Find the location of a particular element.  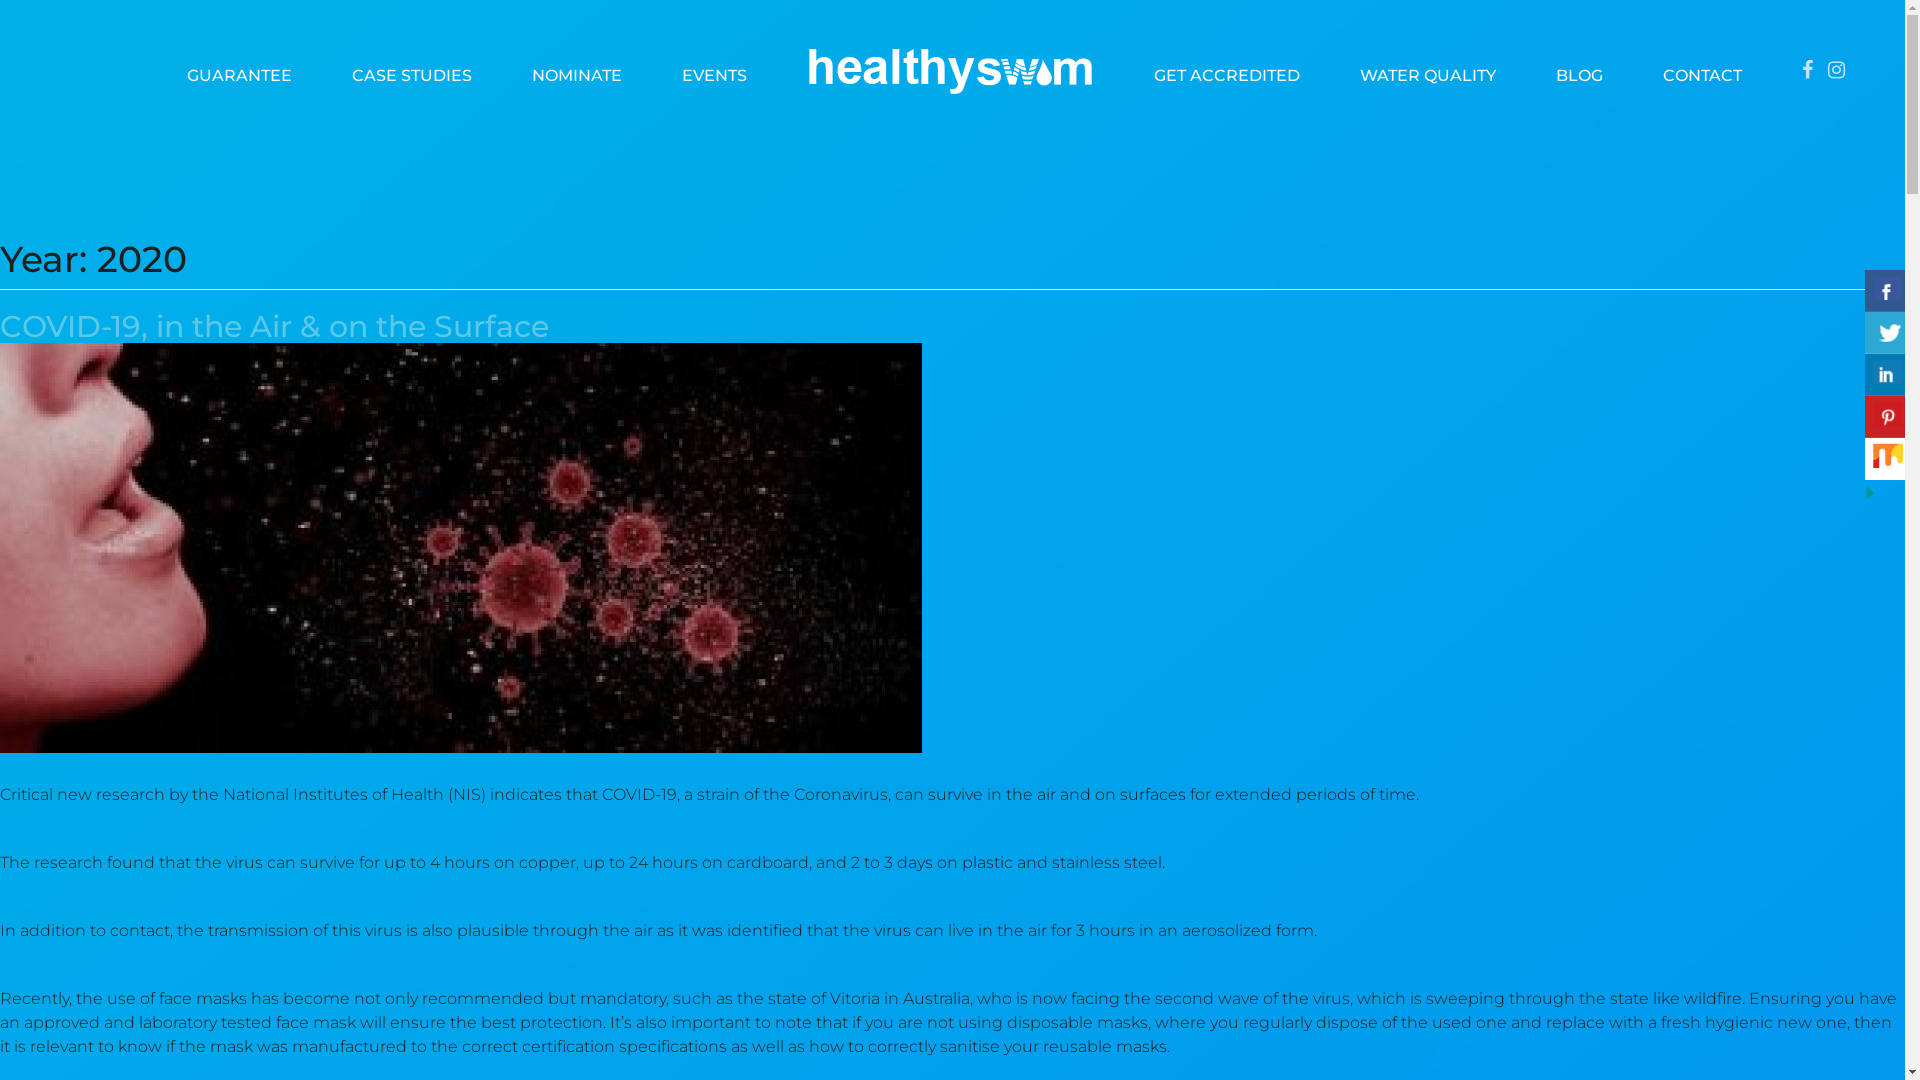

Hide Buttons is located at coordinates (1886, 492).